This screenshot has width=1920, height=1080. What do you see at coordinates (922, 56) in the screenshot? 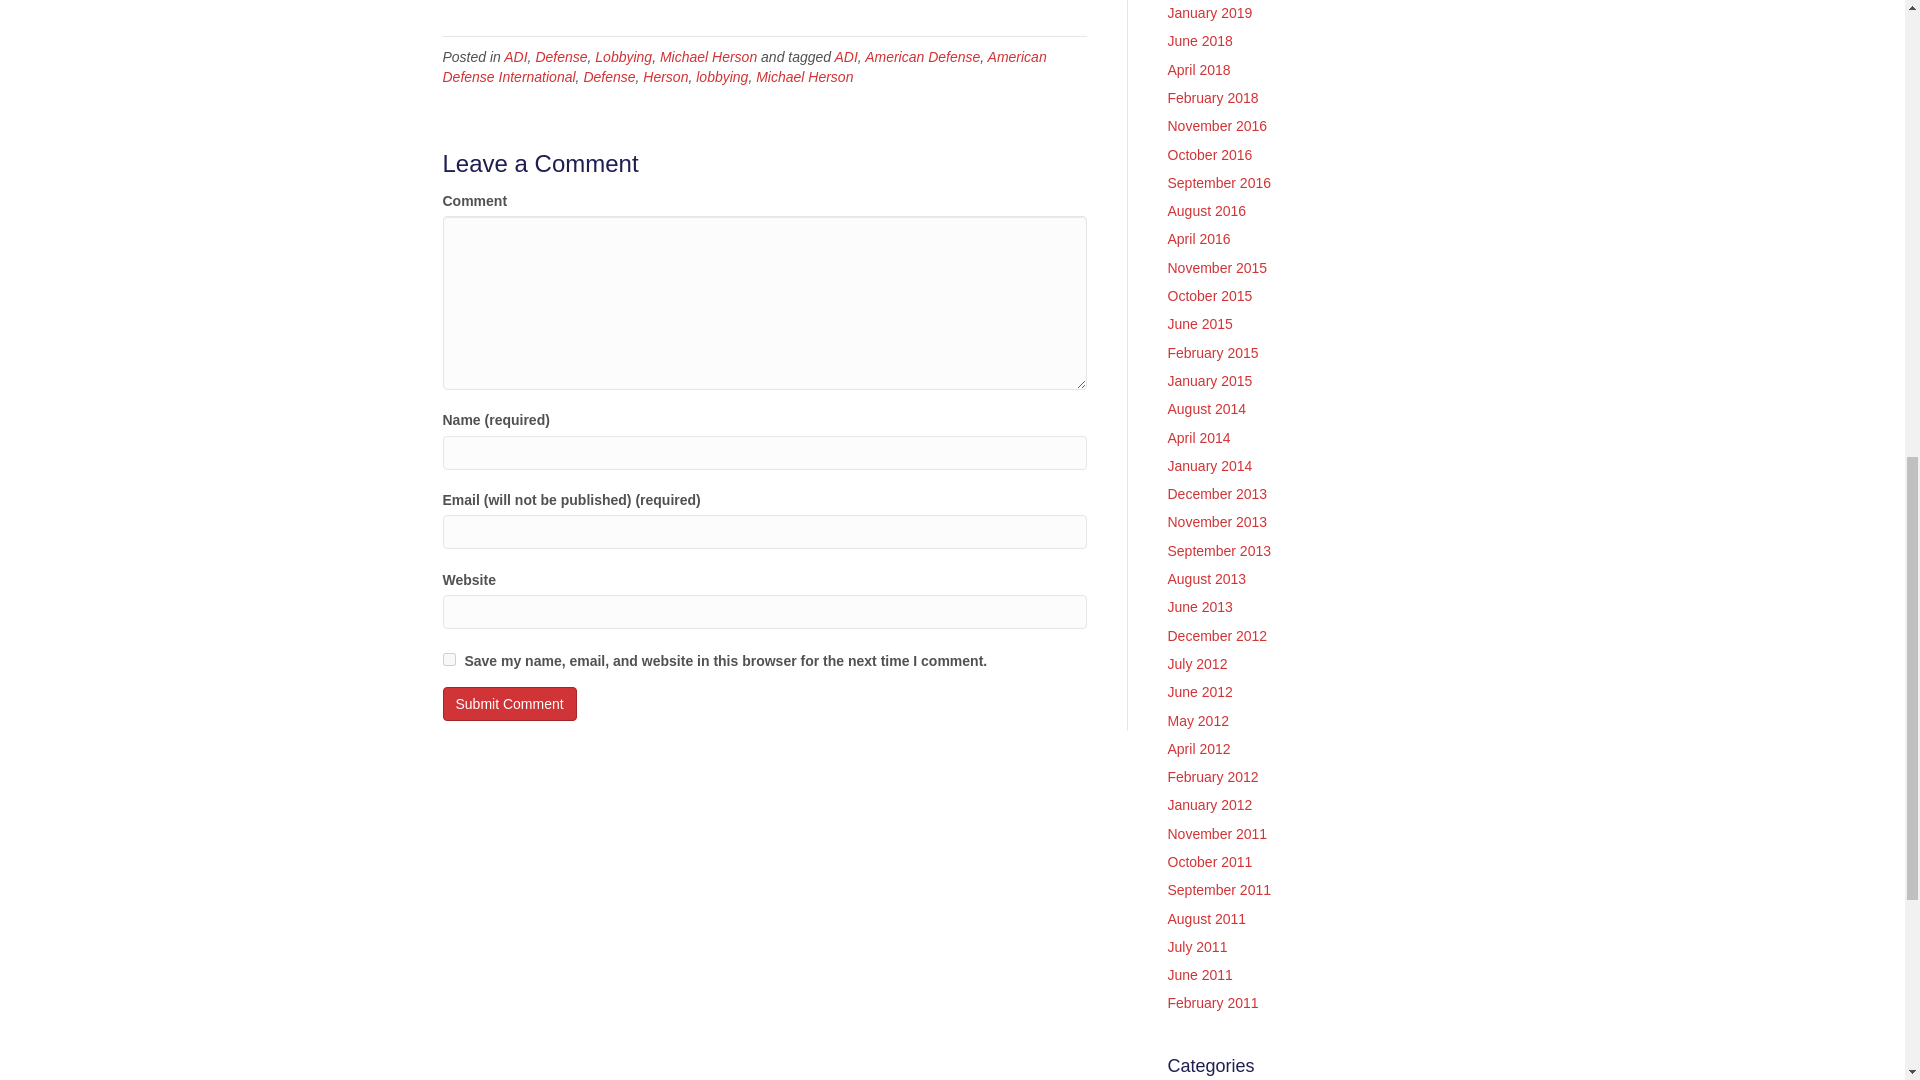
I see `American Defense` at bounding box center [922, 56].